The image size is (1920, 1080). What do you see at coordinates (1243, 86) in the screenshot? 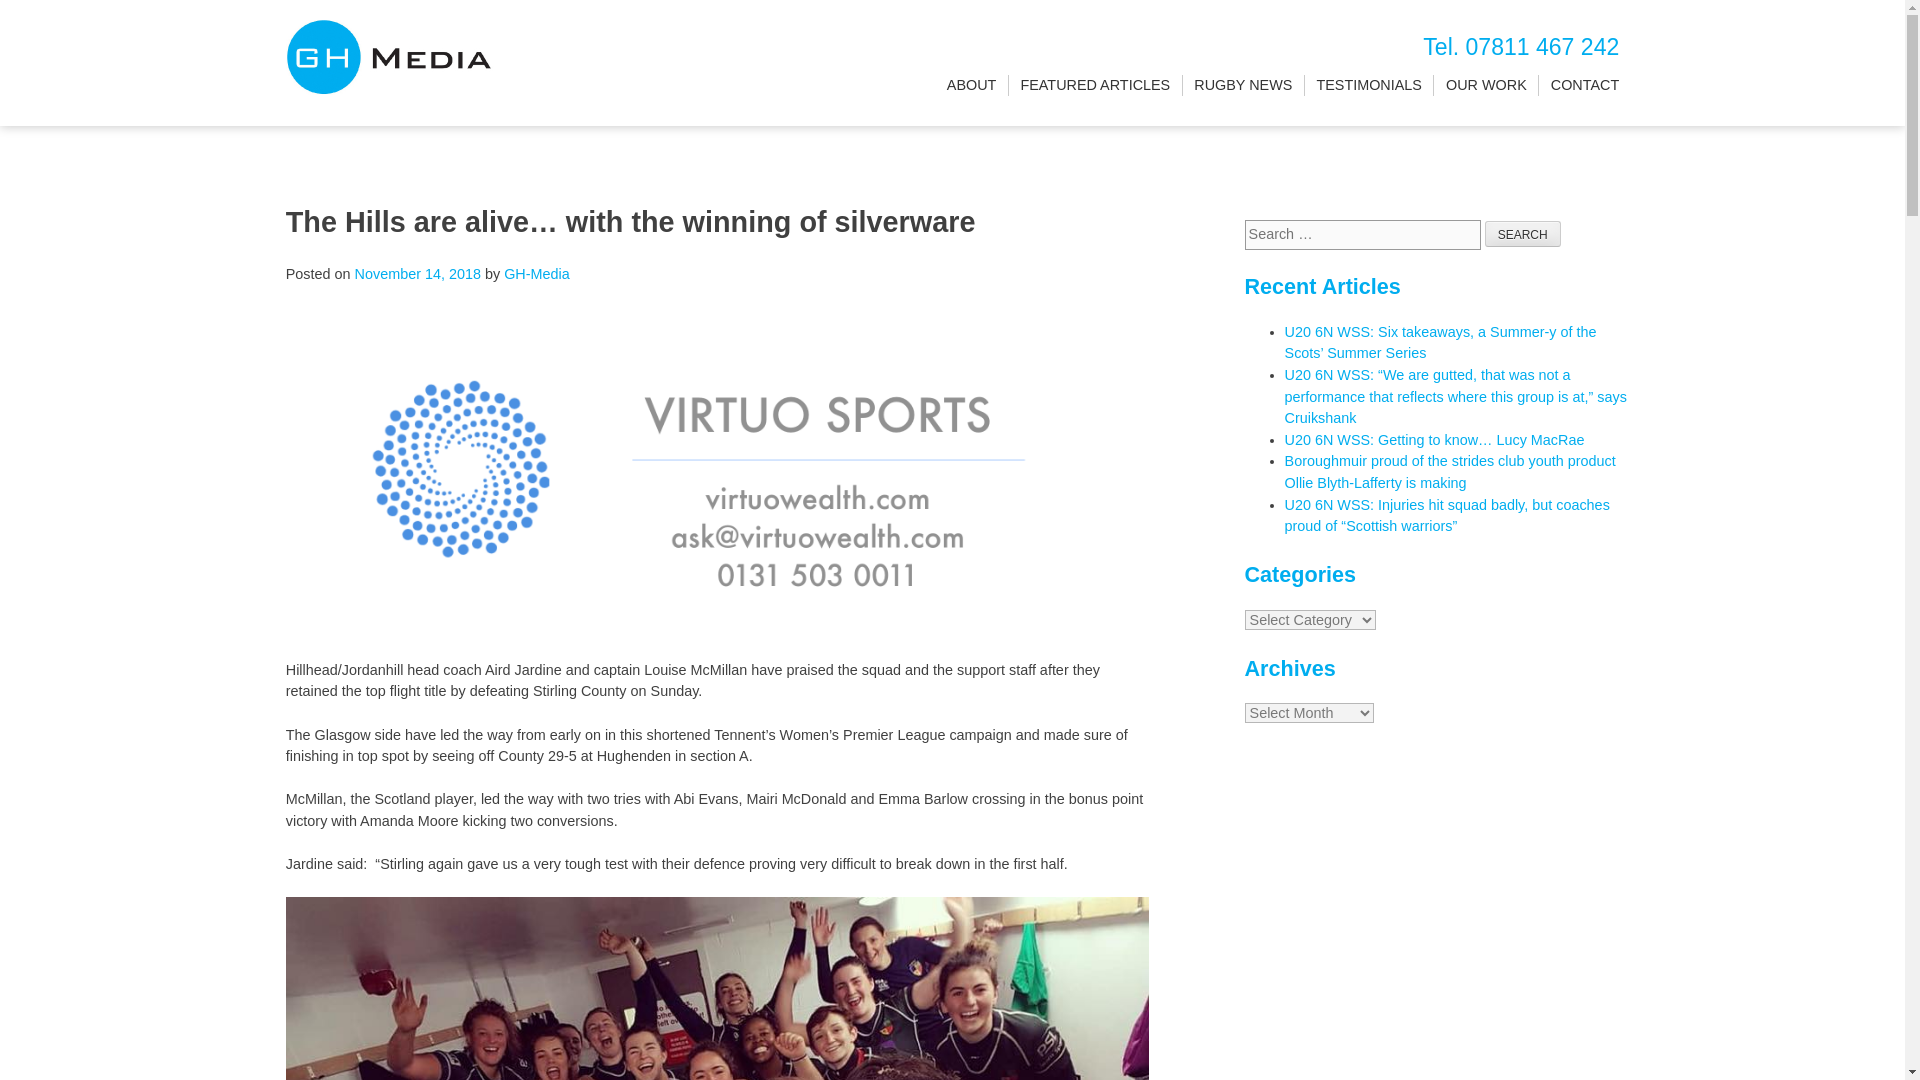
I see `RUGBY NEWS` at bounding box center [1243, 86].